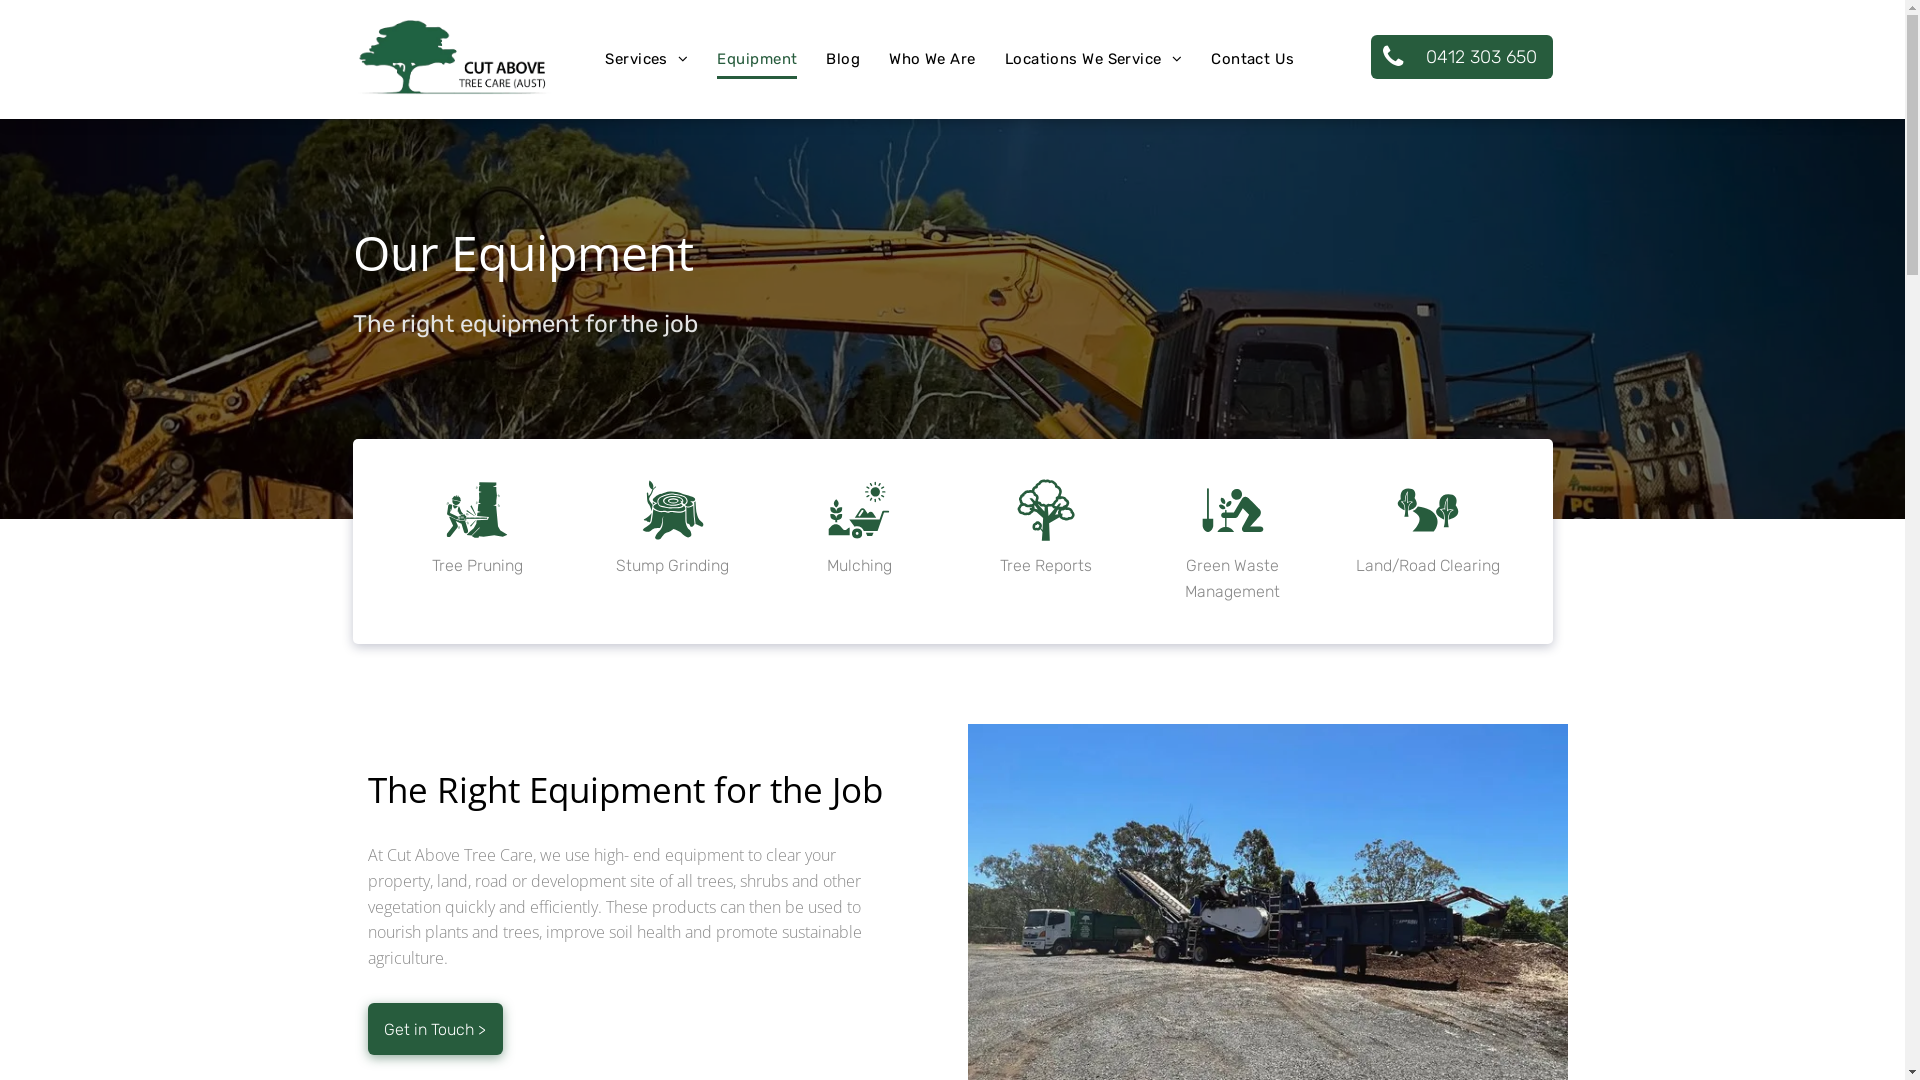  I want to click on mulching icon, so click(859, 510).